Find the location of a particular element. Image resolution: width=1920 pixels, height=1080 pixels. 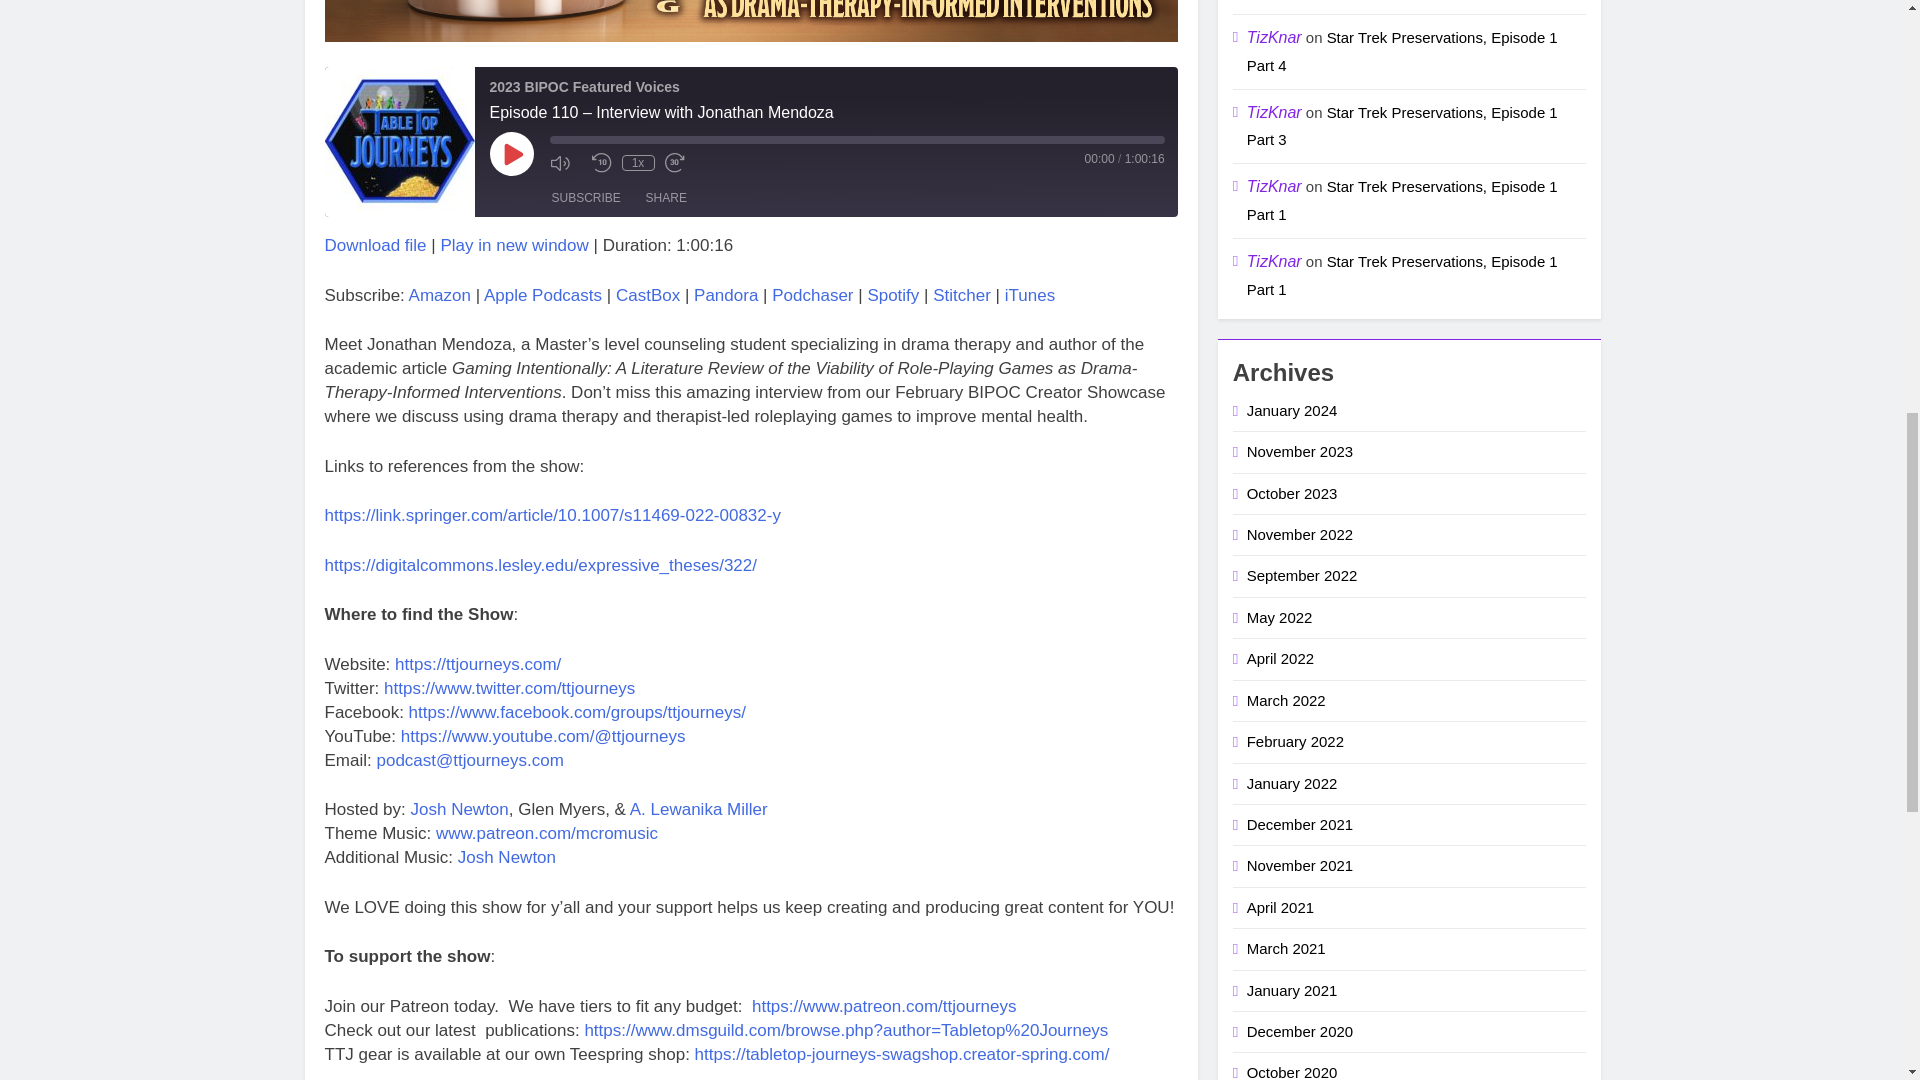

Rewind 10 seconds is located at coordinates (602, 162).